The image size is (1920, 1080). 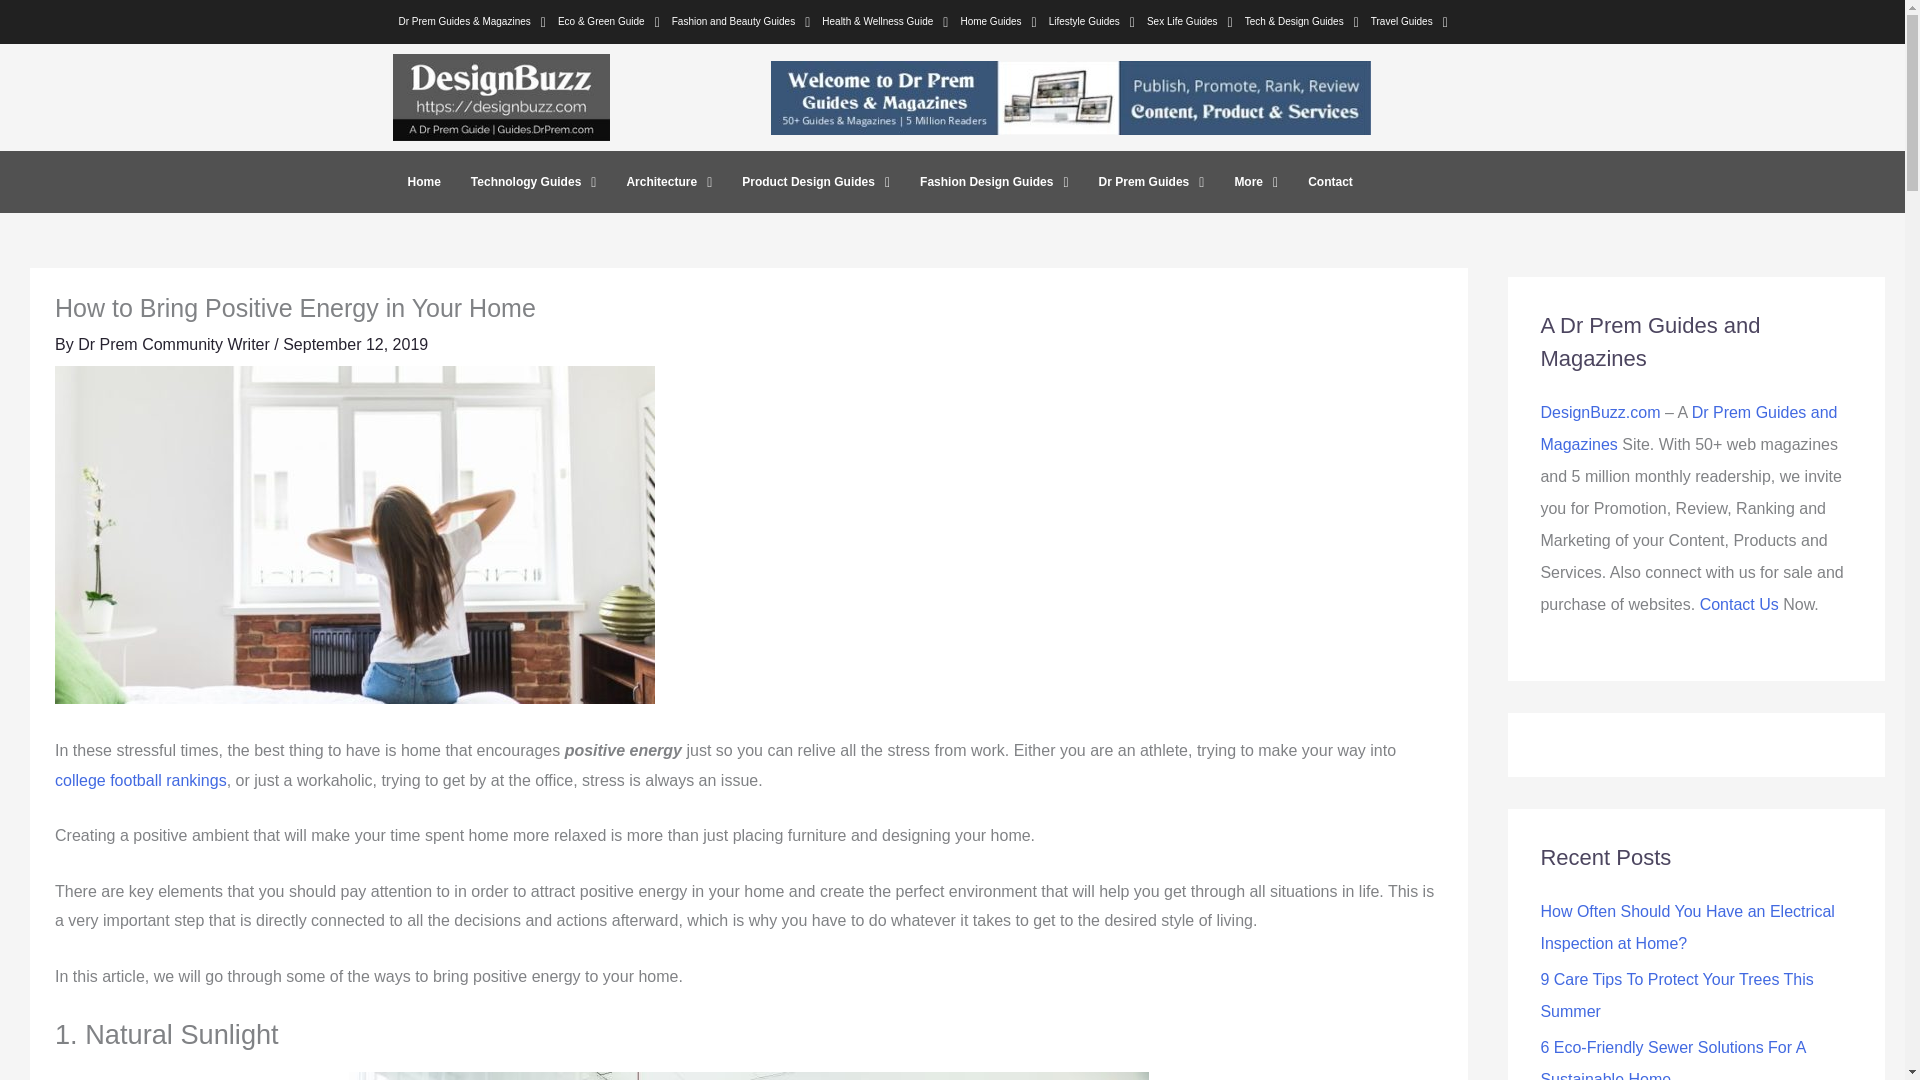 What do you see at coordinates (742, 21) in the screenshot?
I see `Fashion and Beauty Guides` at bounding box center [742, 21].